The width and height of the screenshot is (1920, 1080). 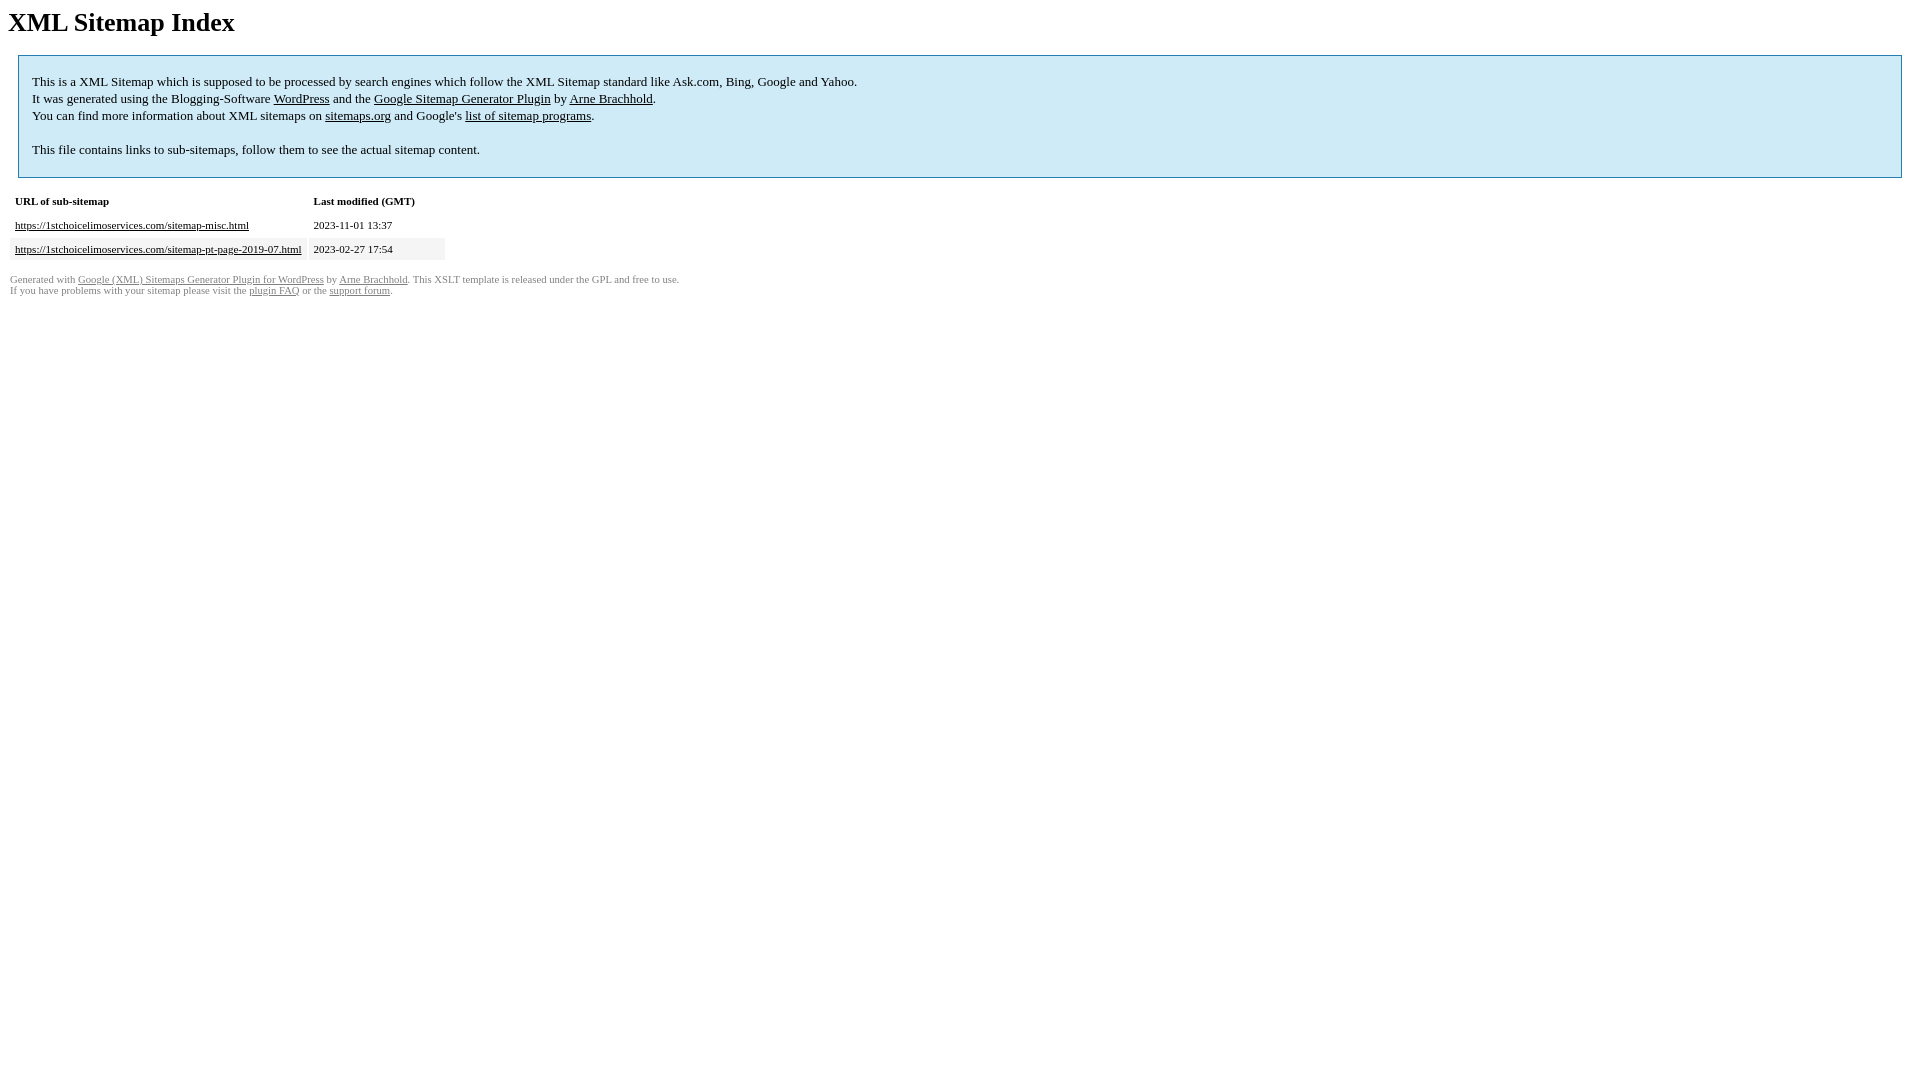 I want to click on Arne Brachhold, so click(x=610, y=98).